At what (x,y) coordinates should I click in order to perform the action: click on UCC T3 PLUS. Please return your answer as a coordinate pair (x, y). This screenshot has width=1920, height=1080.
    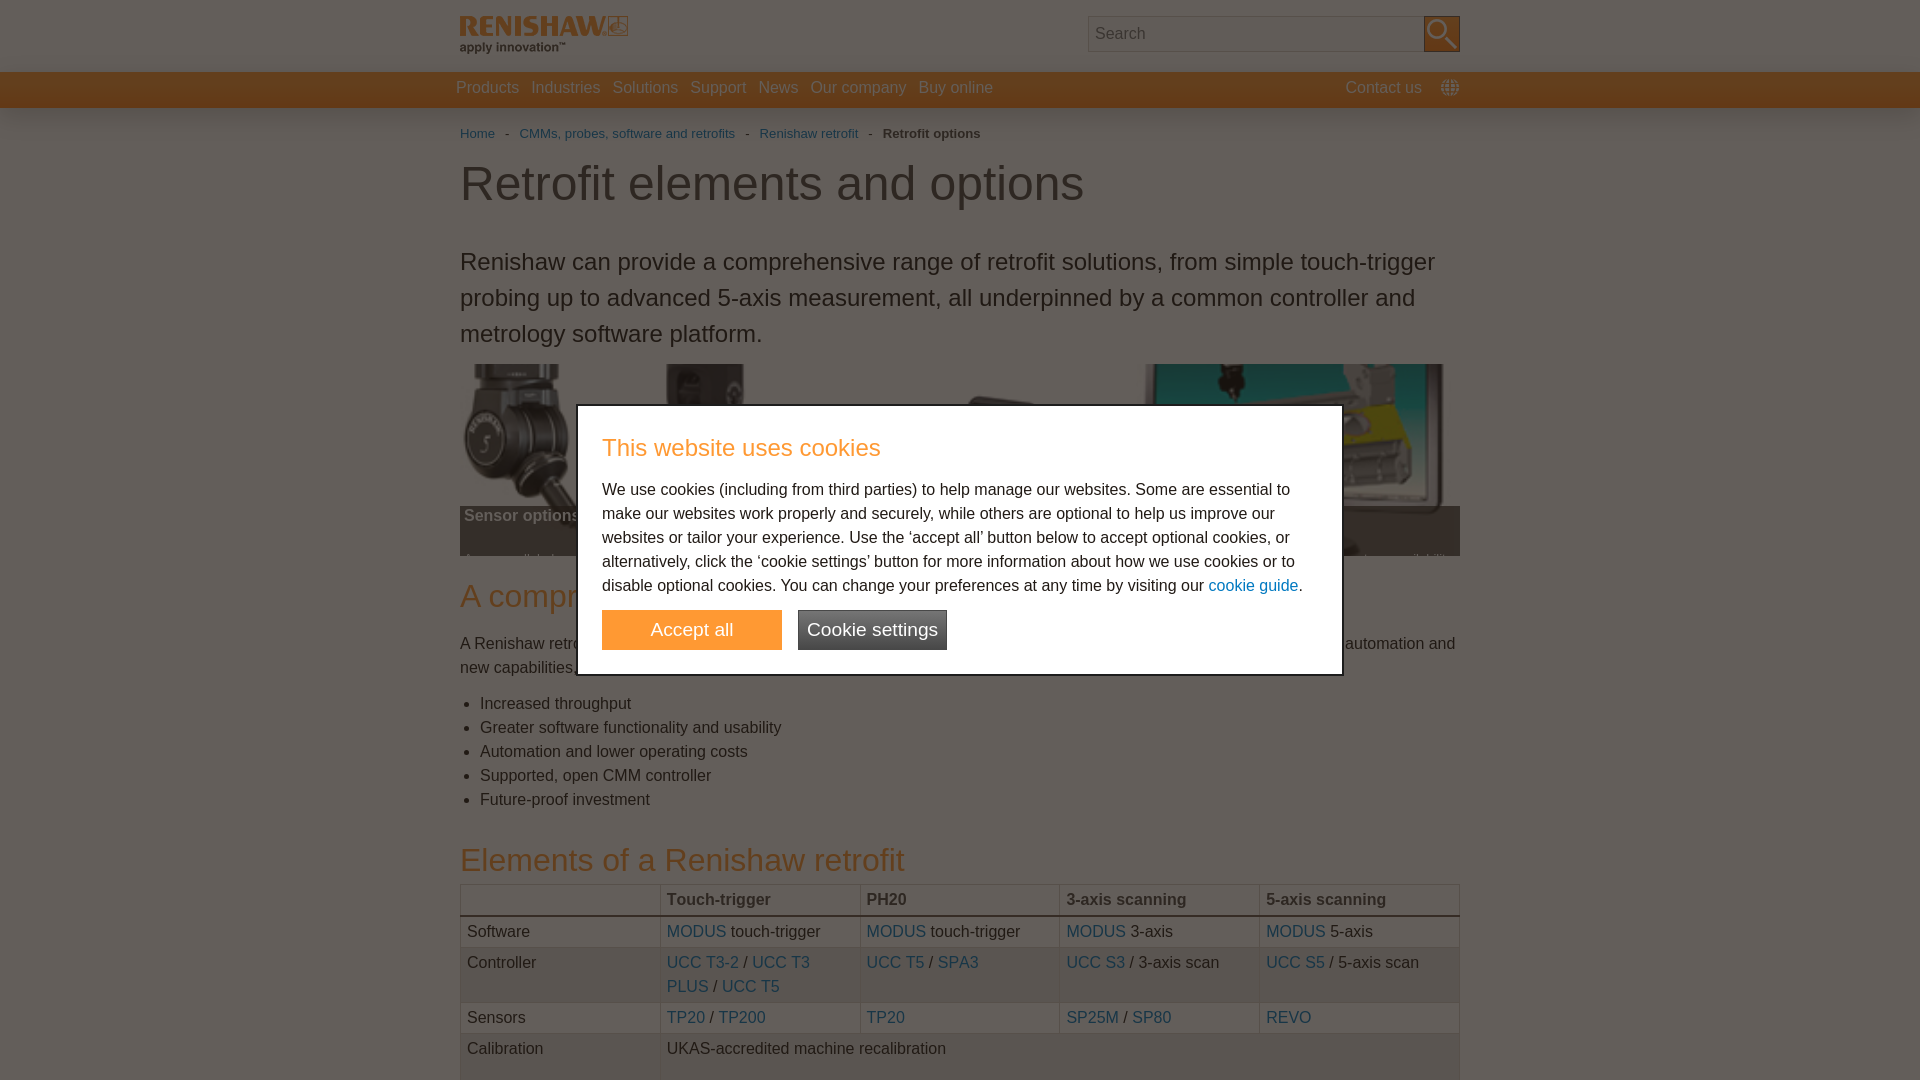
    Looking at the image, I should click on (738, 974).